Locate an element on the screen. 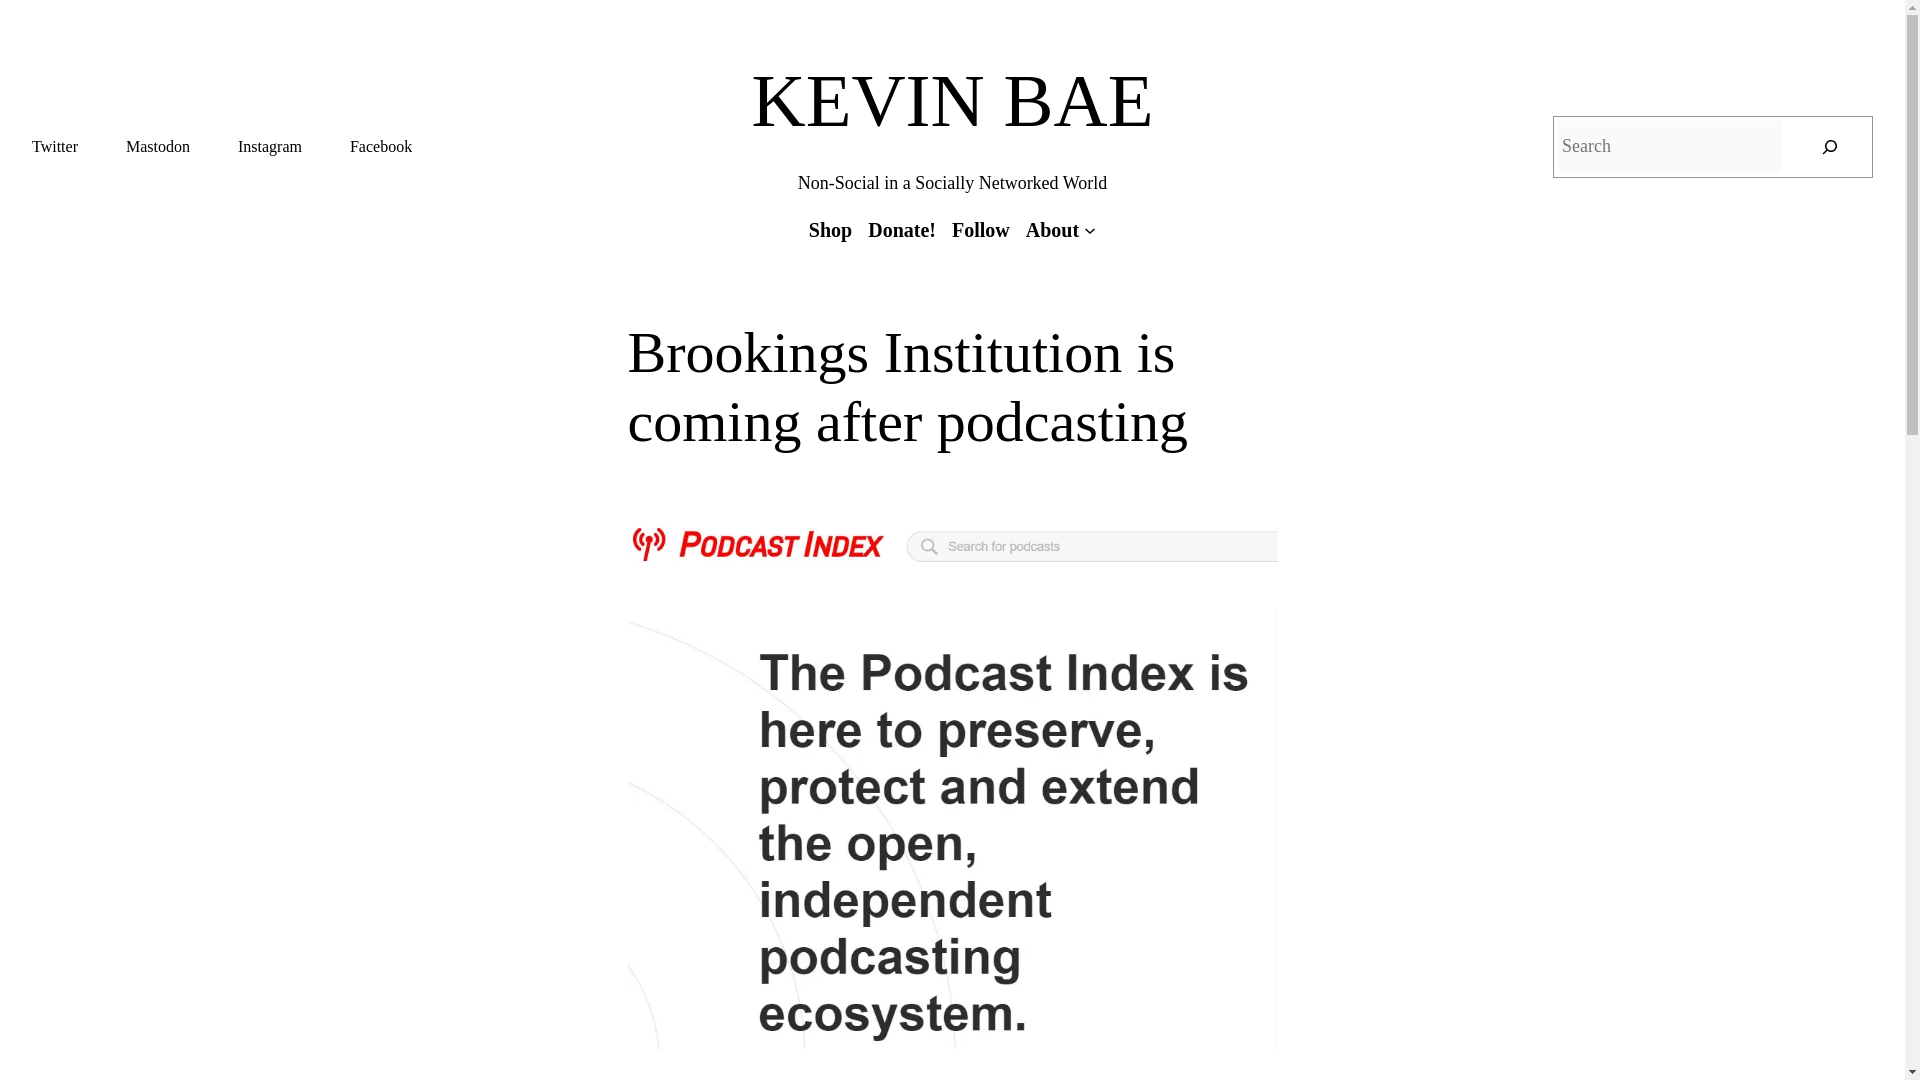 This screenshot has height=1080, width=1920. Twitter is located at coordinates (55, 146).